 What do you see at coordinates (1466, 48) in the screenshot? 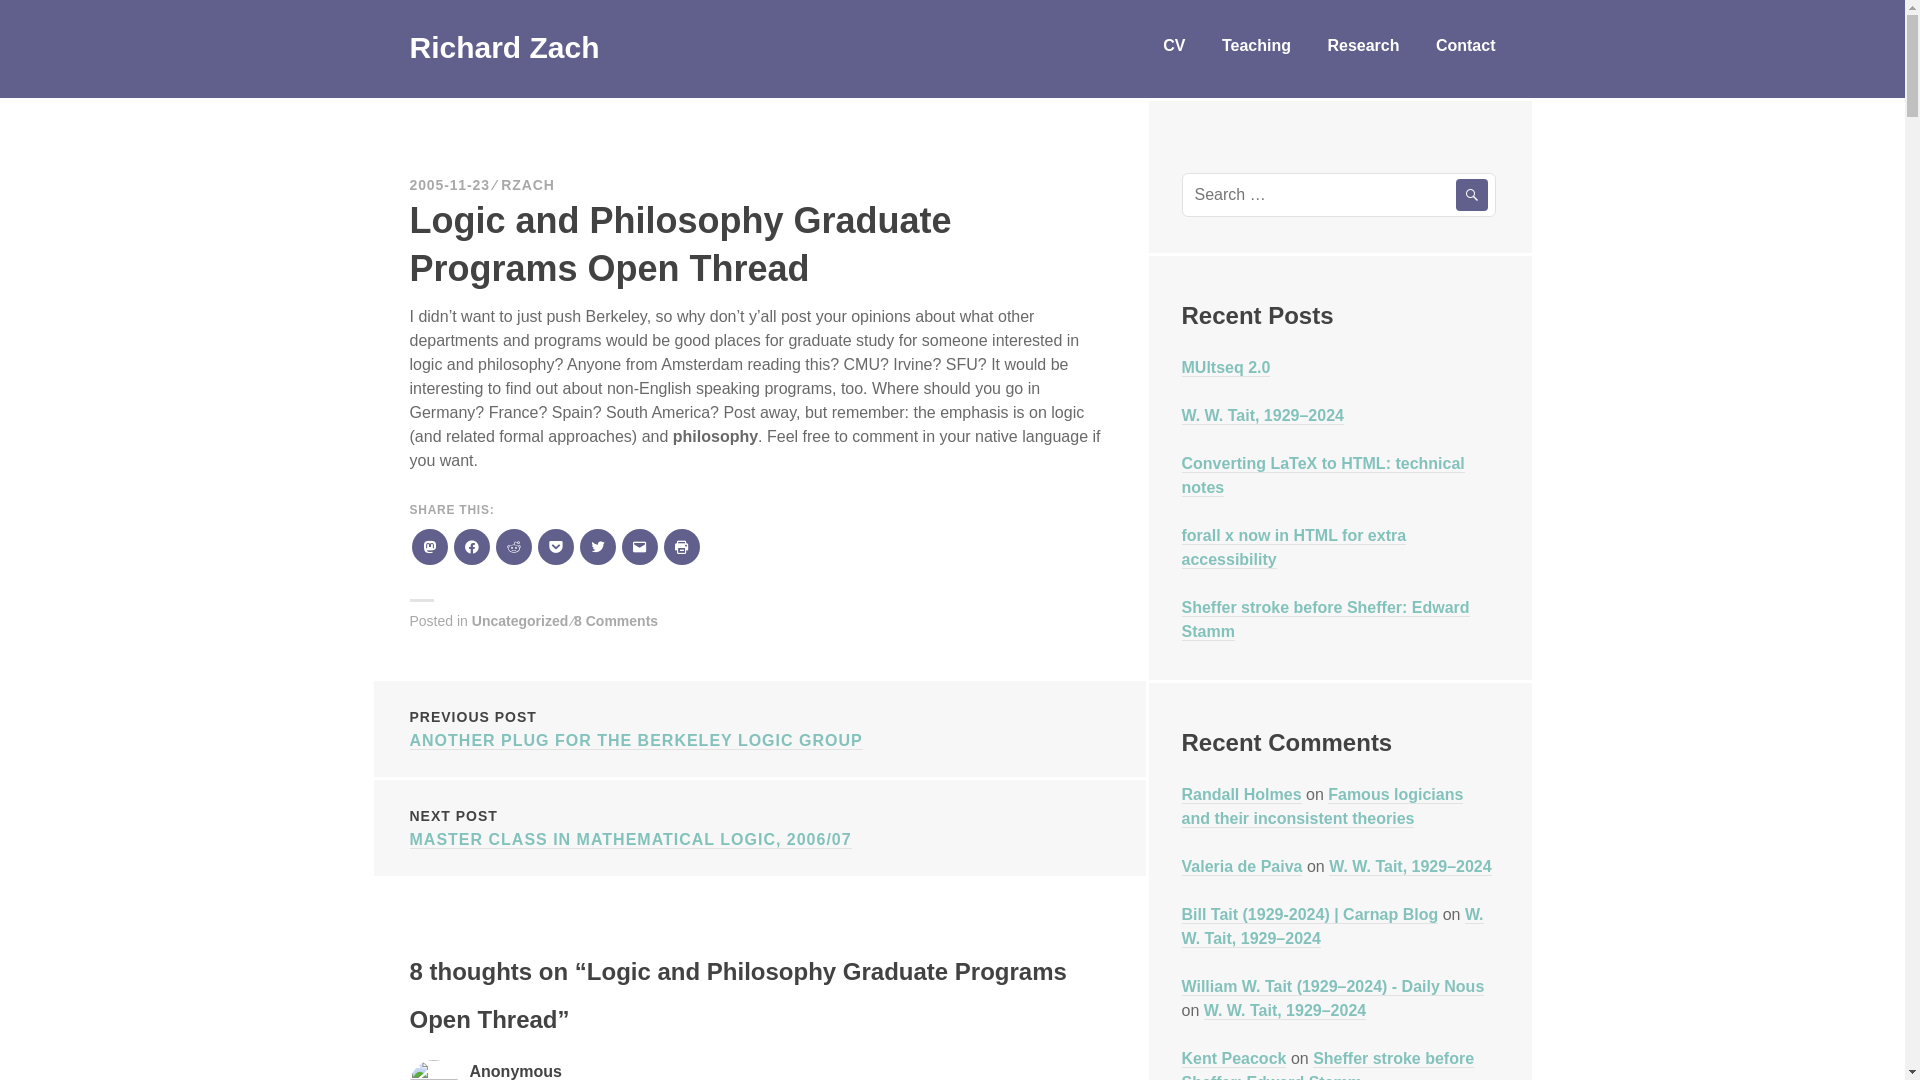
I see `2005-11-23` at bounding box center [1466, 48].